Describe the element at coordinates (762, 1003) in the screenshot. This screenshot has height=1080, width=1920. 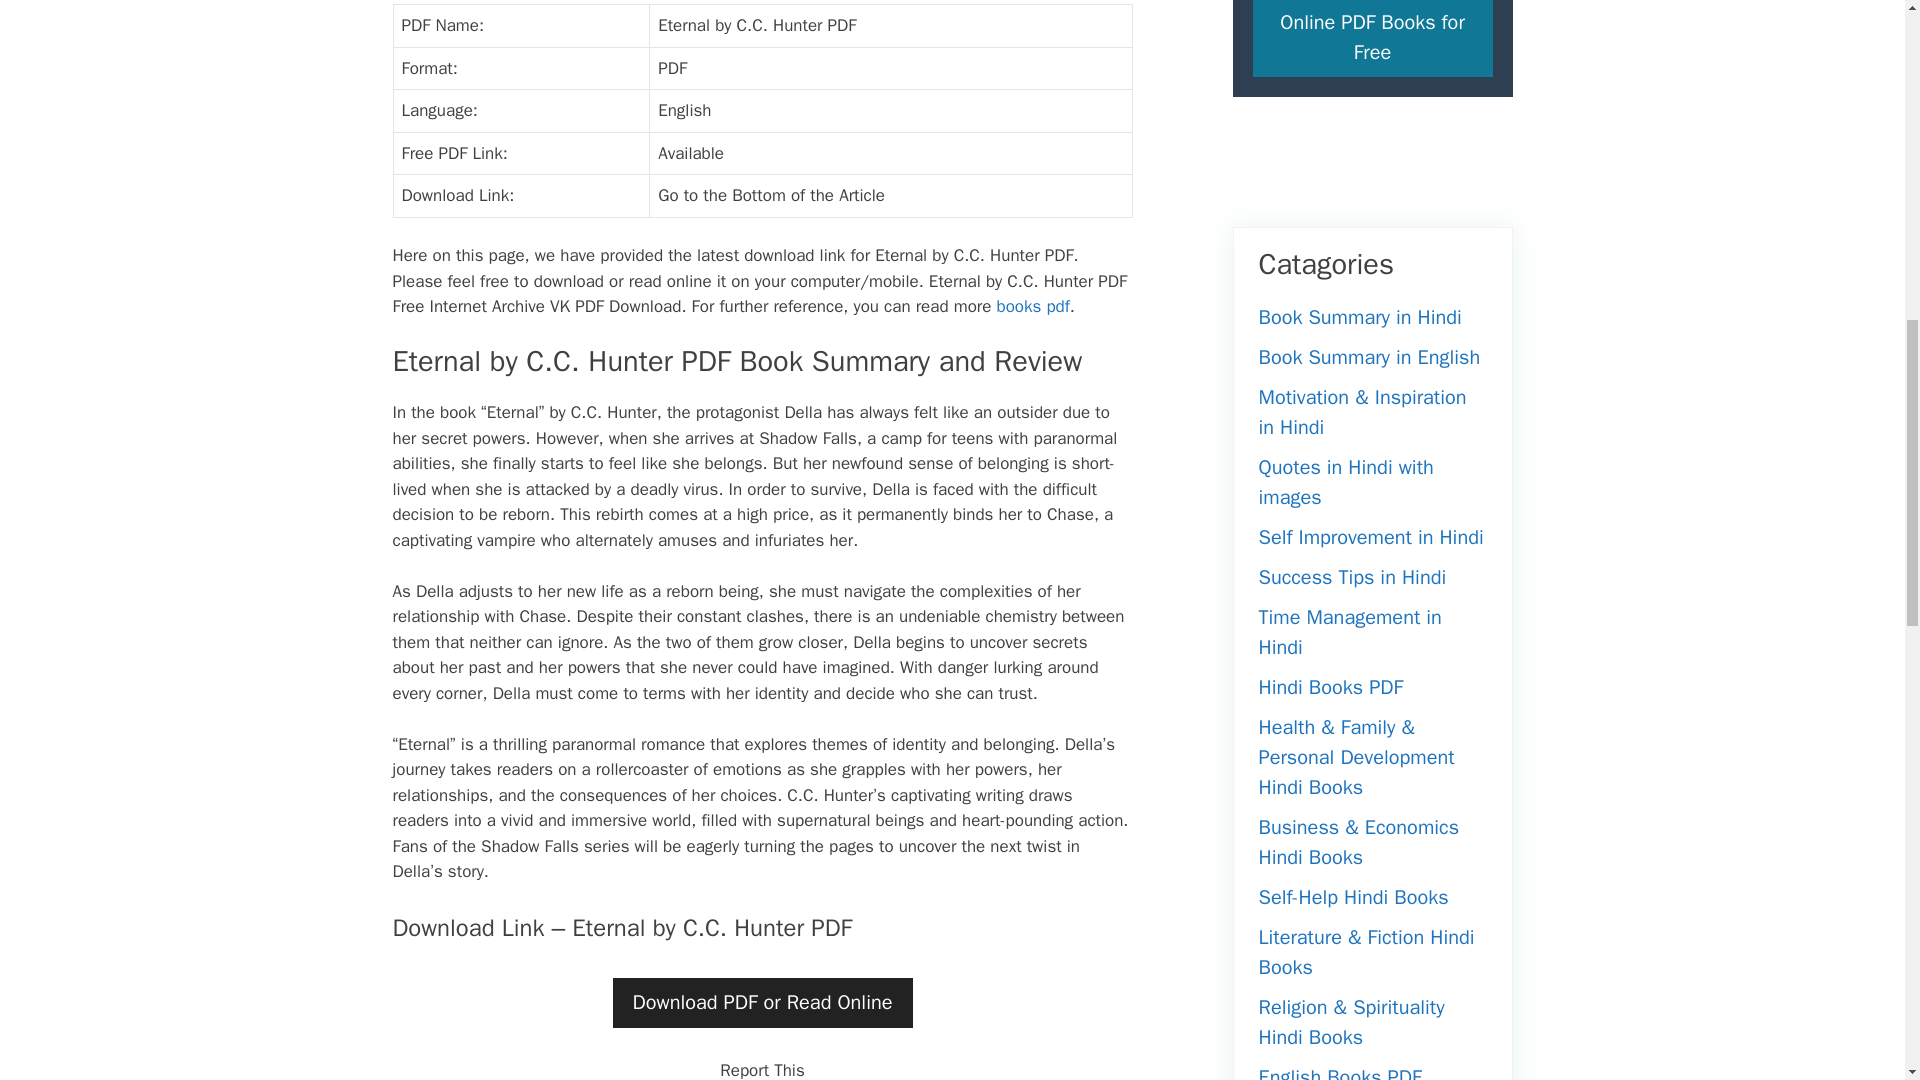
I see `Download PDF or Read Online` at that location.